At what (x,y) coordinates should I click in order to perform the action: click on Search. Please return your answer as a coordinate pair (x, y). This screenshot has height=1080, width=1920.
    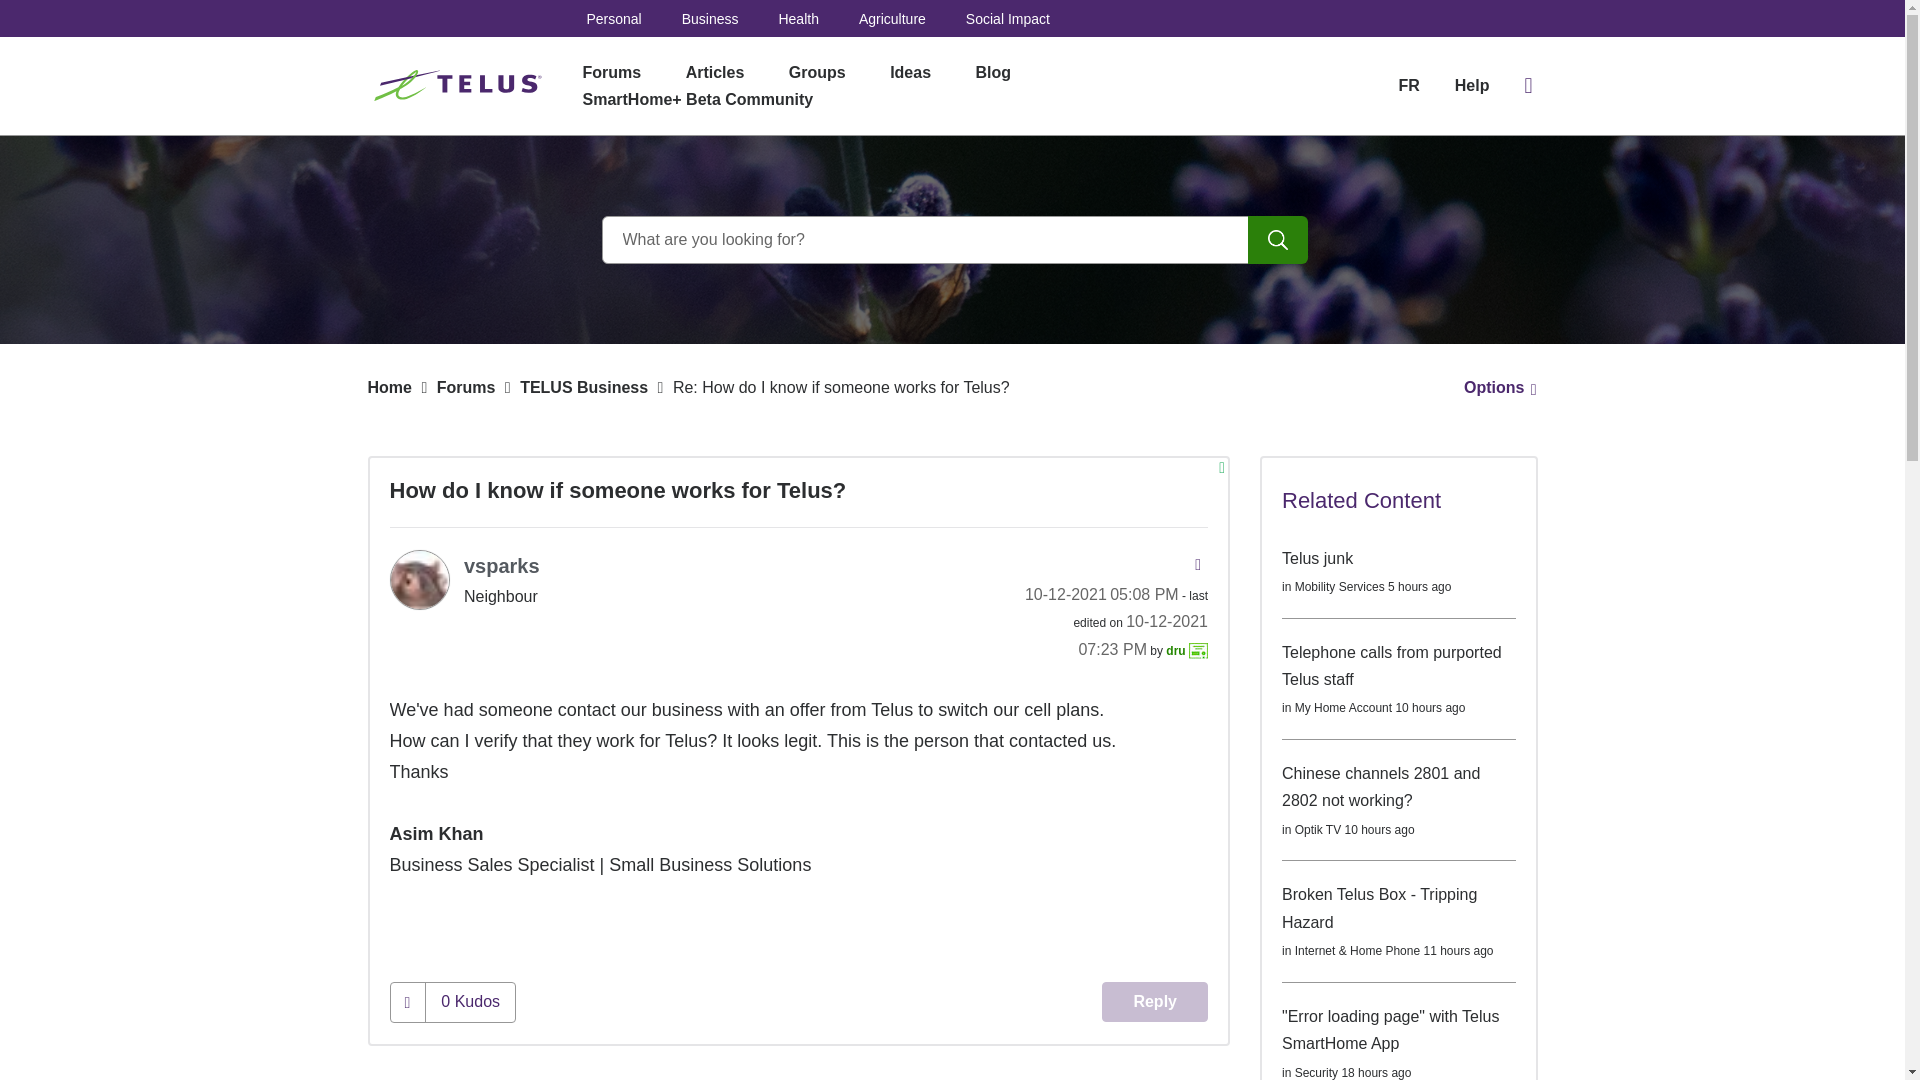
    Looking at the image, I should click on (1278, 240).